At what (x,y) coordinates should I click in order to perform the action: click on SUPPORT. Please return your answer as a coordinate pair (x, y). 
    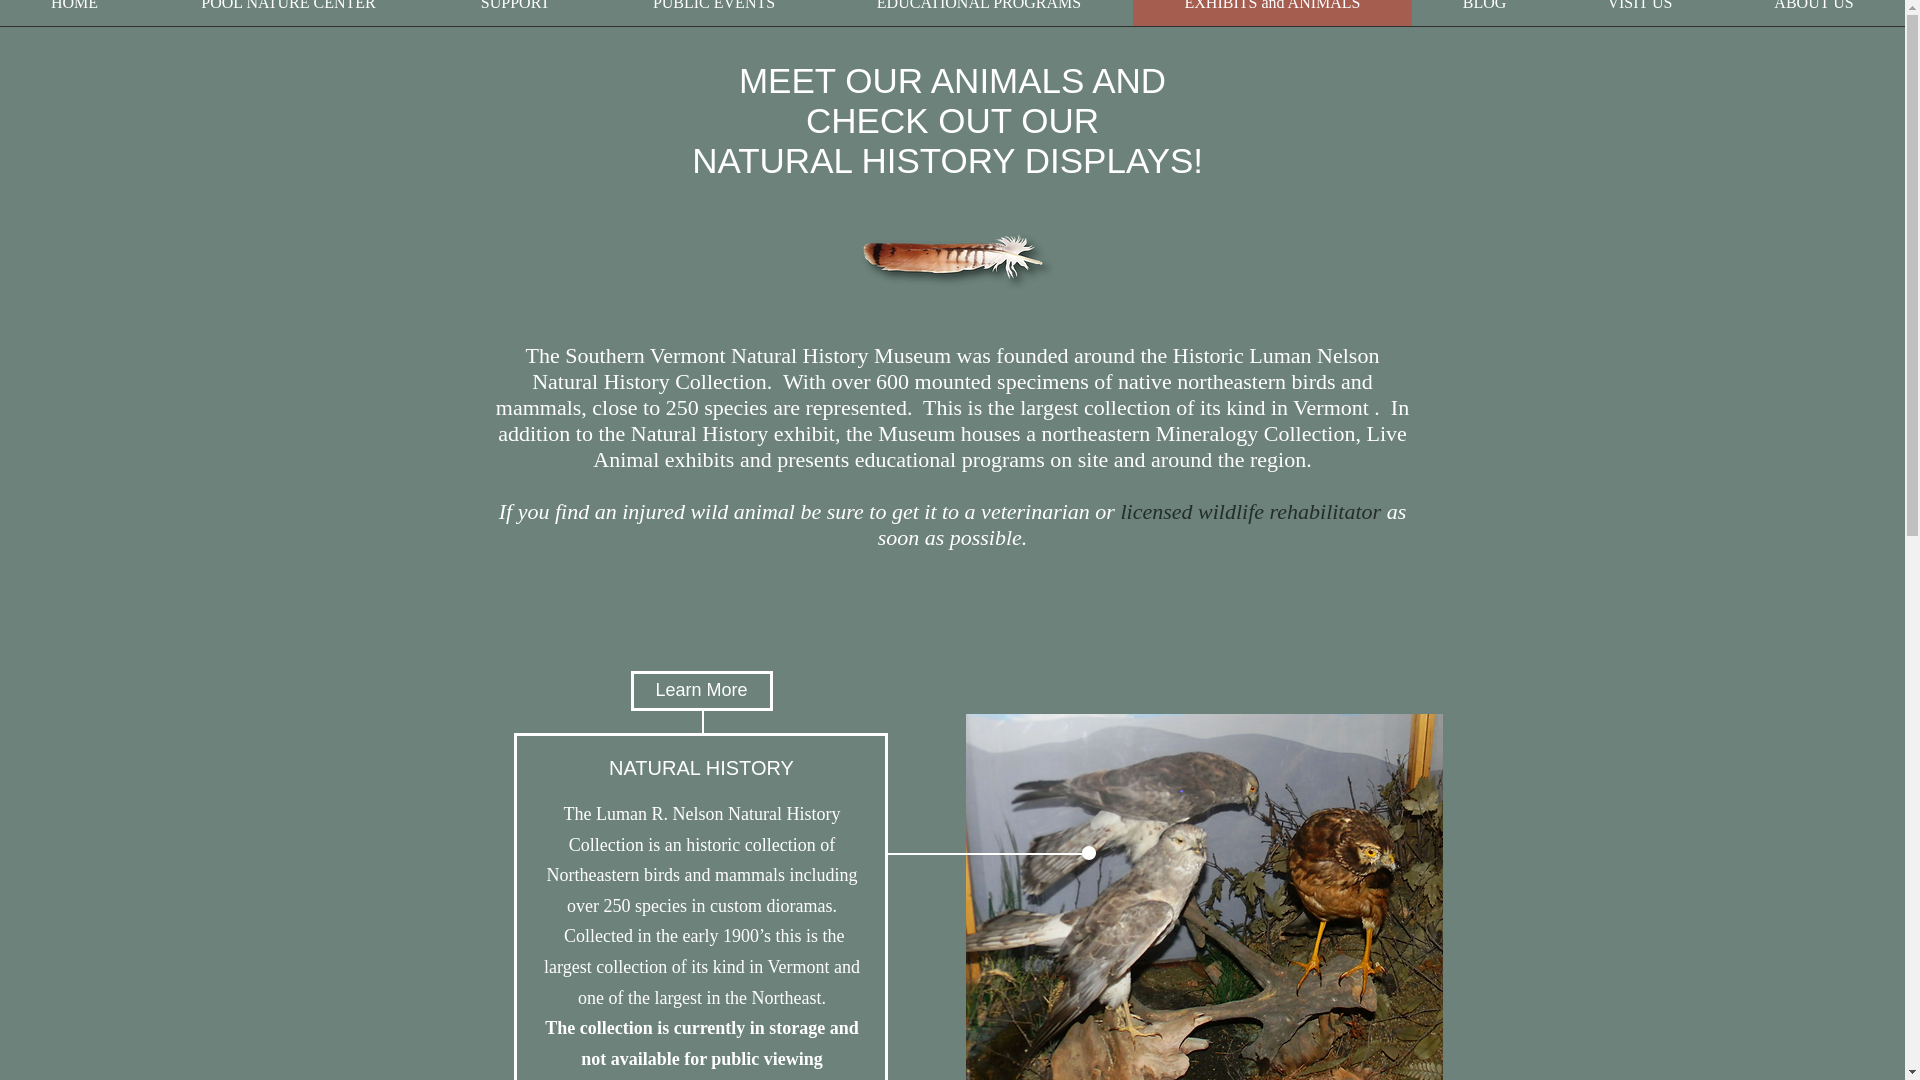
    Looking at the image, I should click on (515, 12).